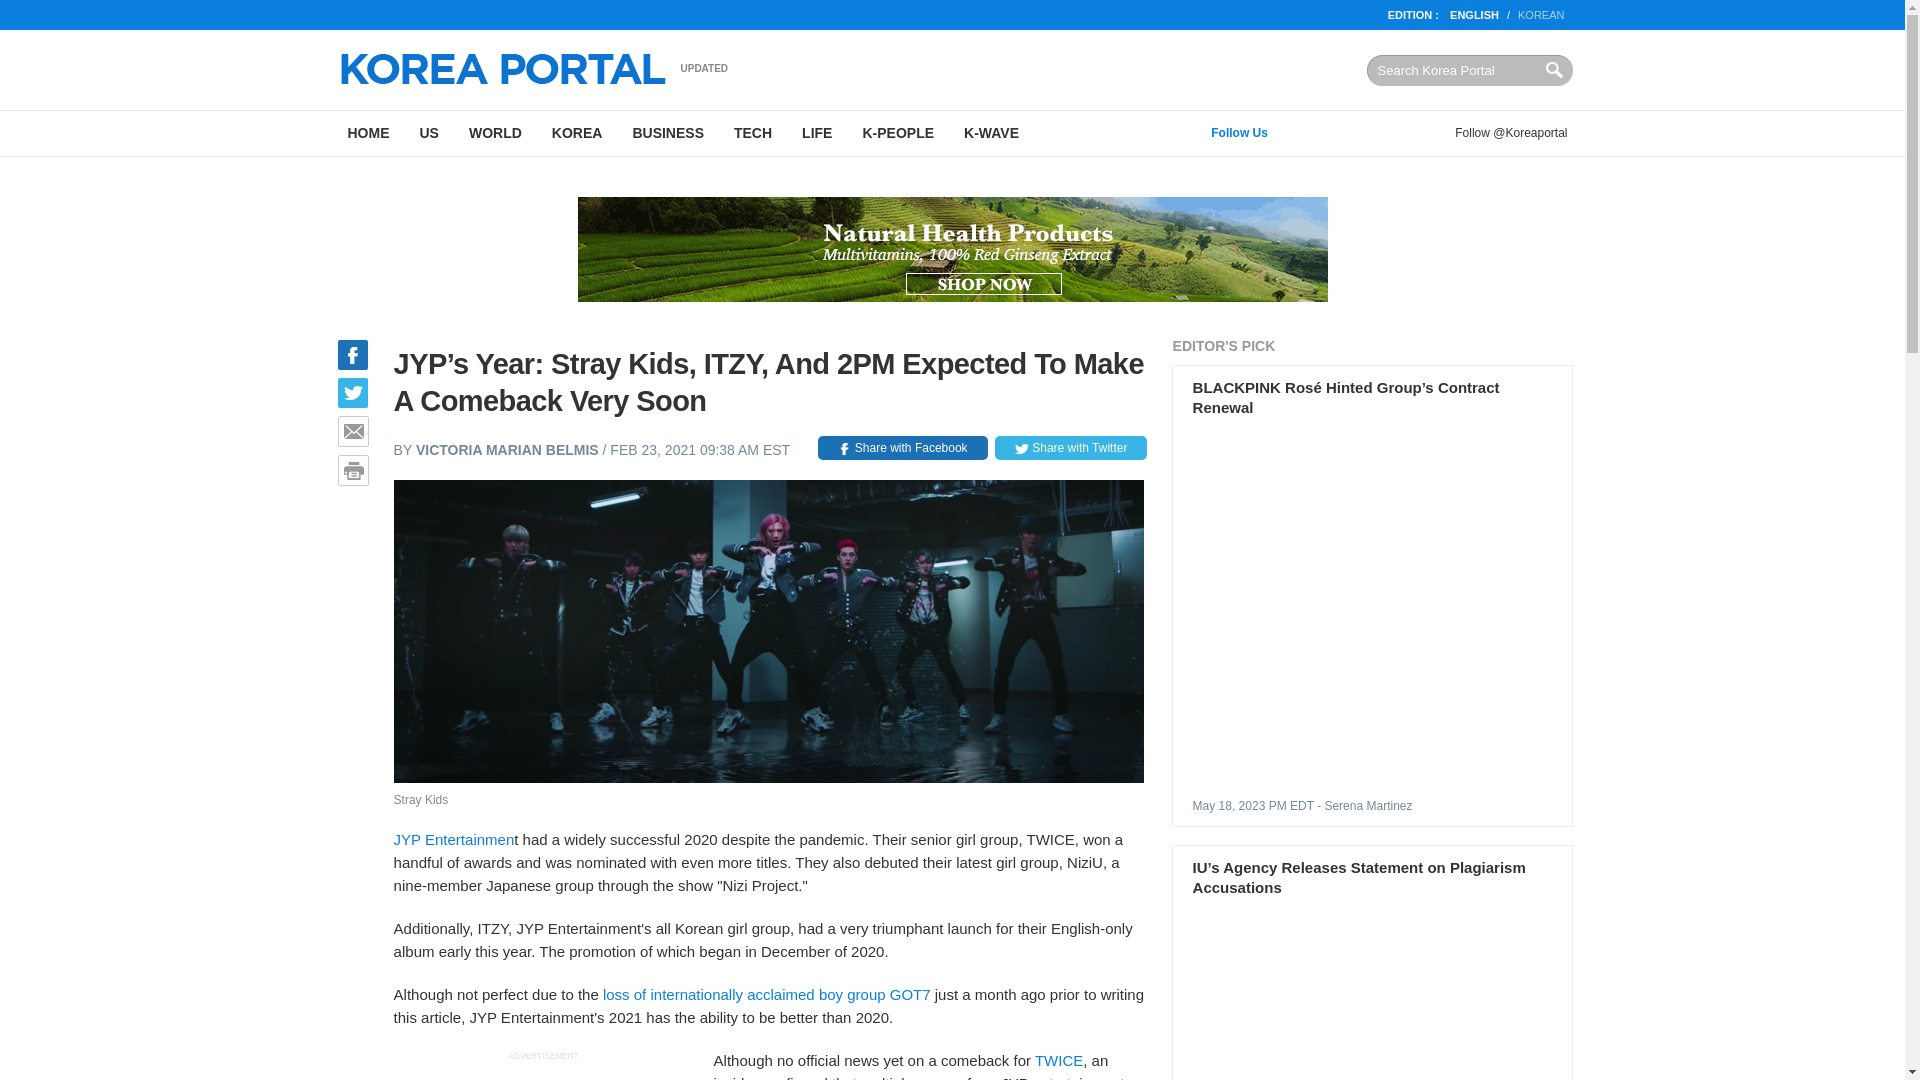  Describe the element at coordinates (1541, 14) in the screenshot. I see `KOREAN` at that location.